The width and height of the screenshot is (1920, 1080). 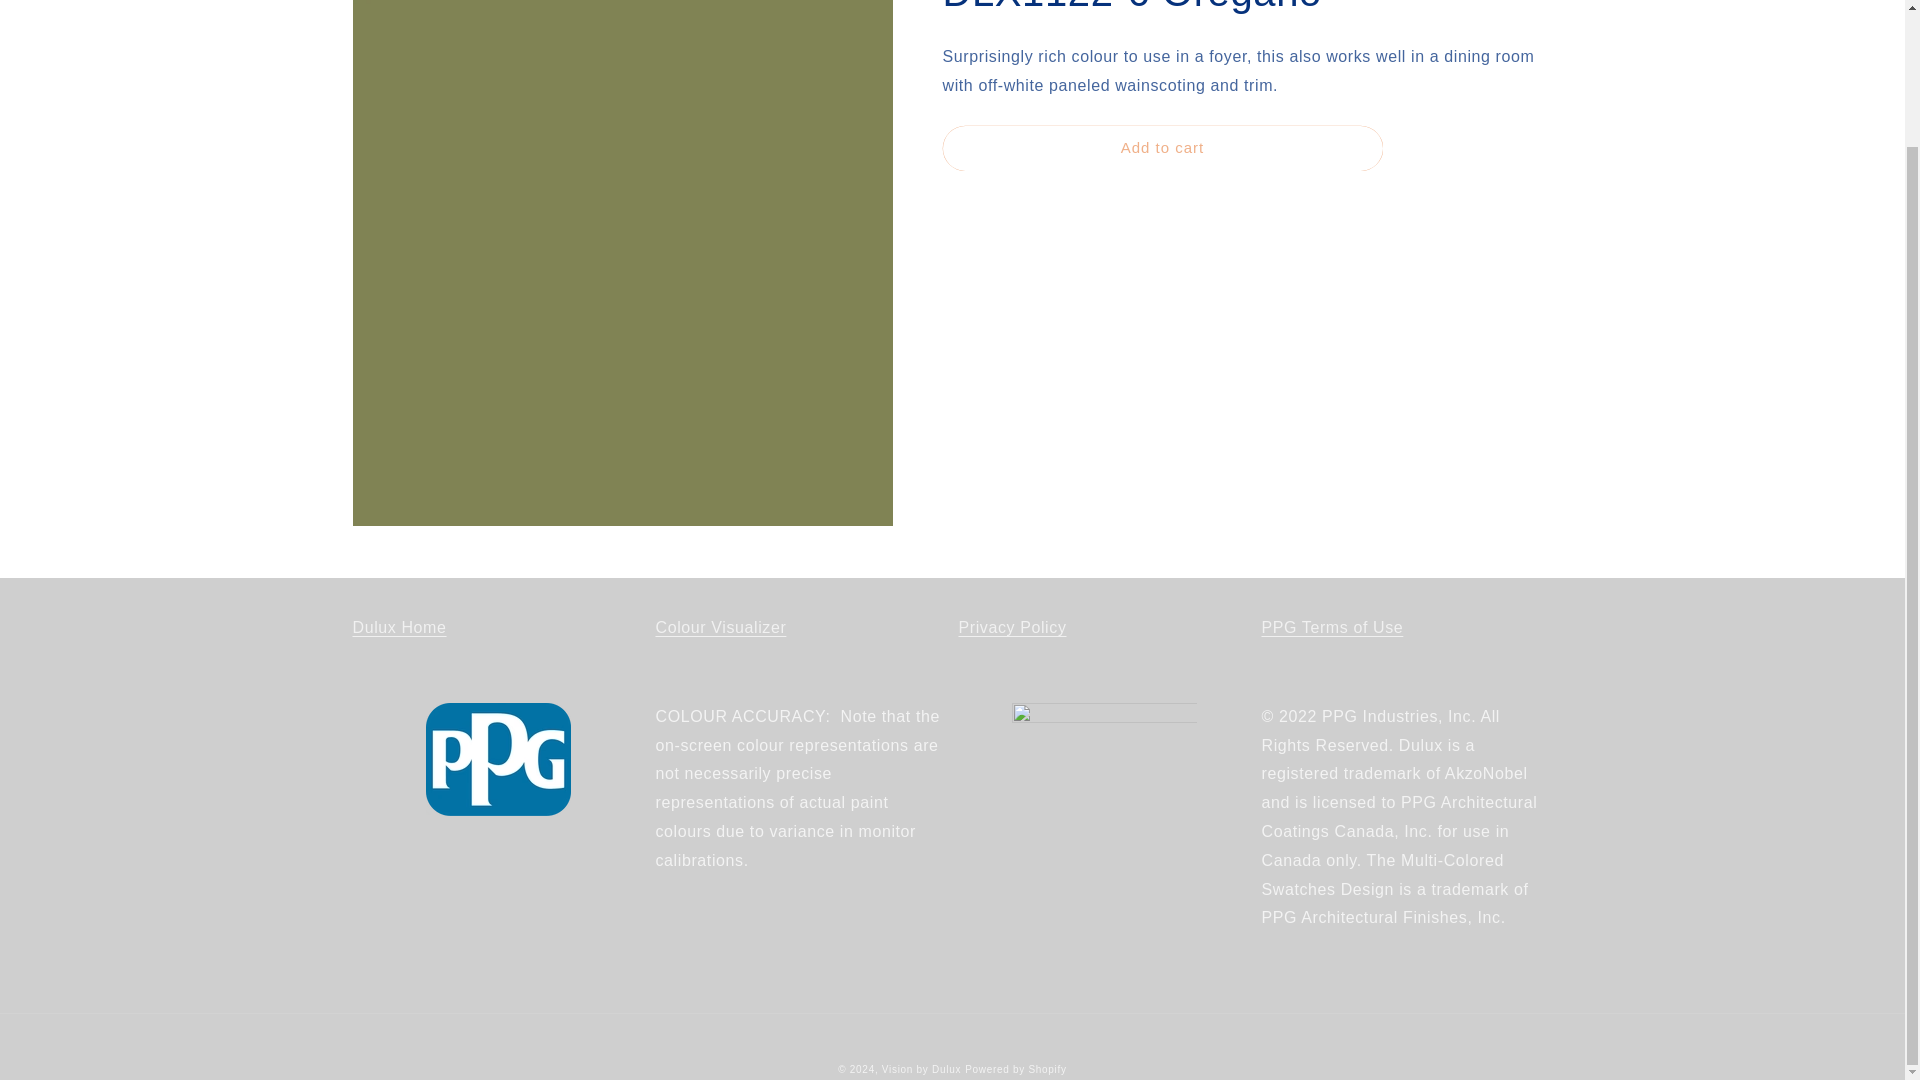 I want to click on PPG Terms of Use, so click(x=1332, y=627).